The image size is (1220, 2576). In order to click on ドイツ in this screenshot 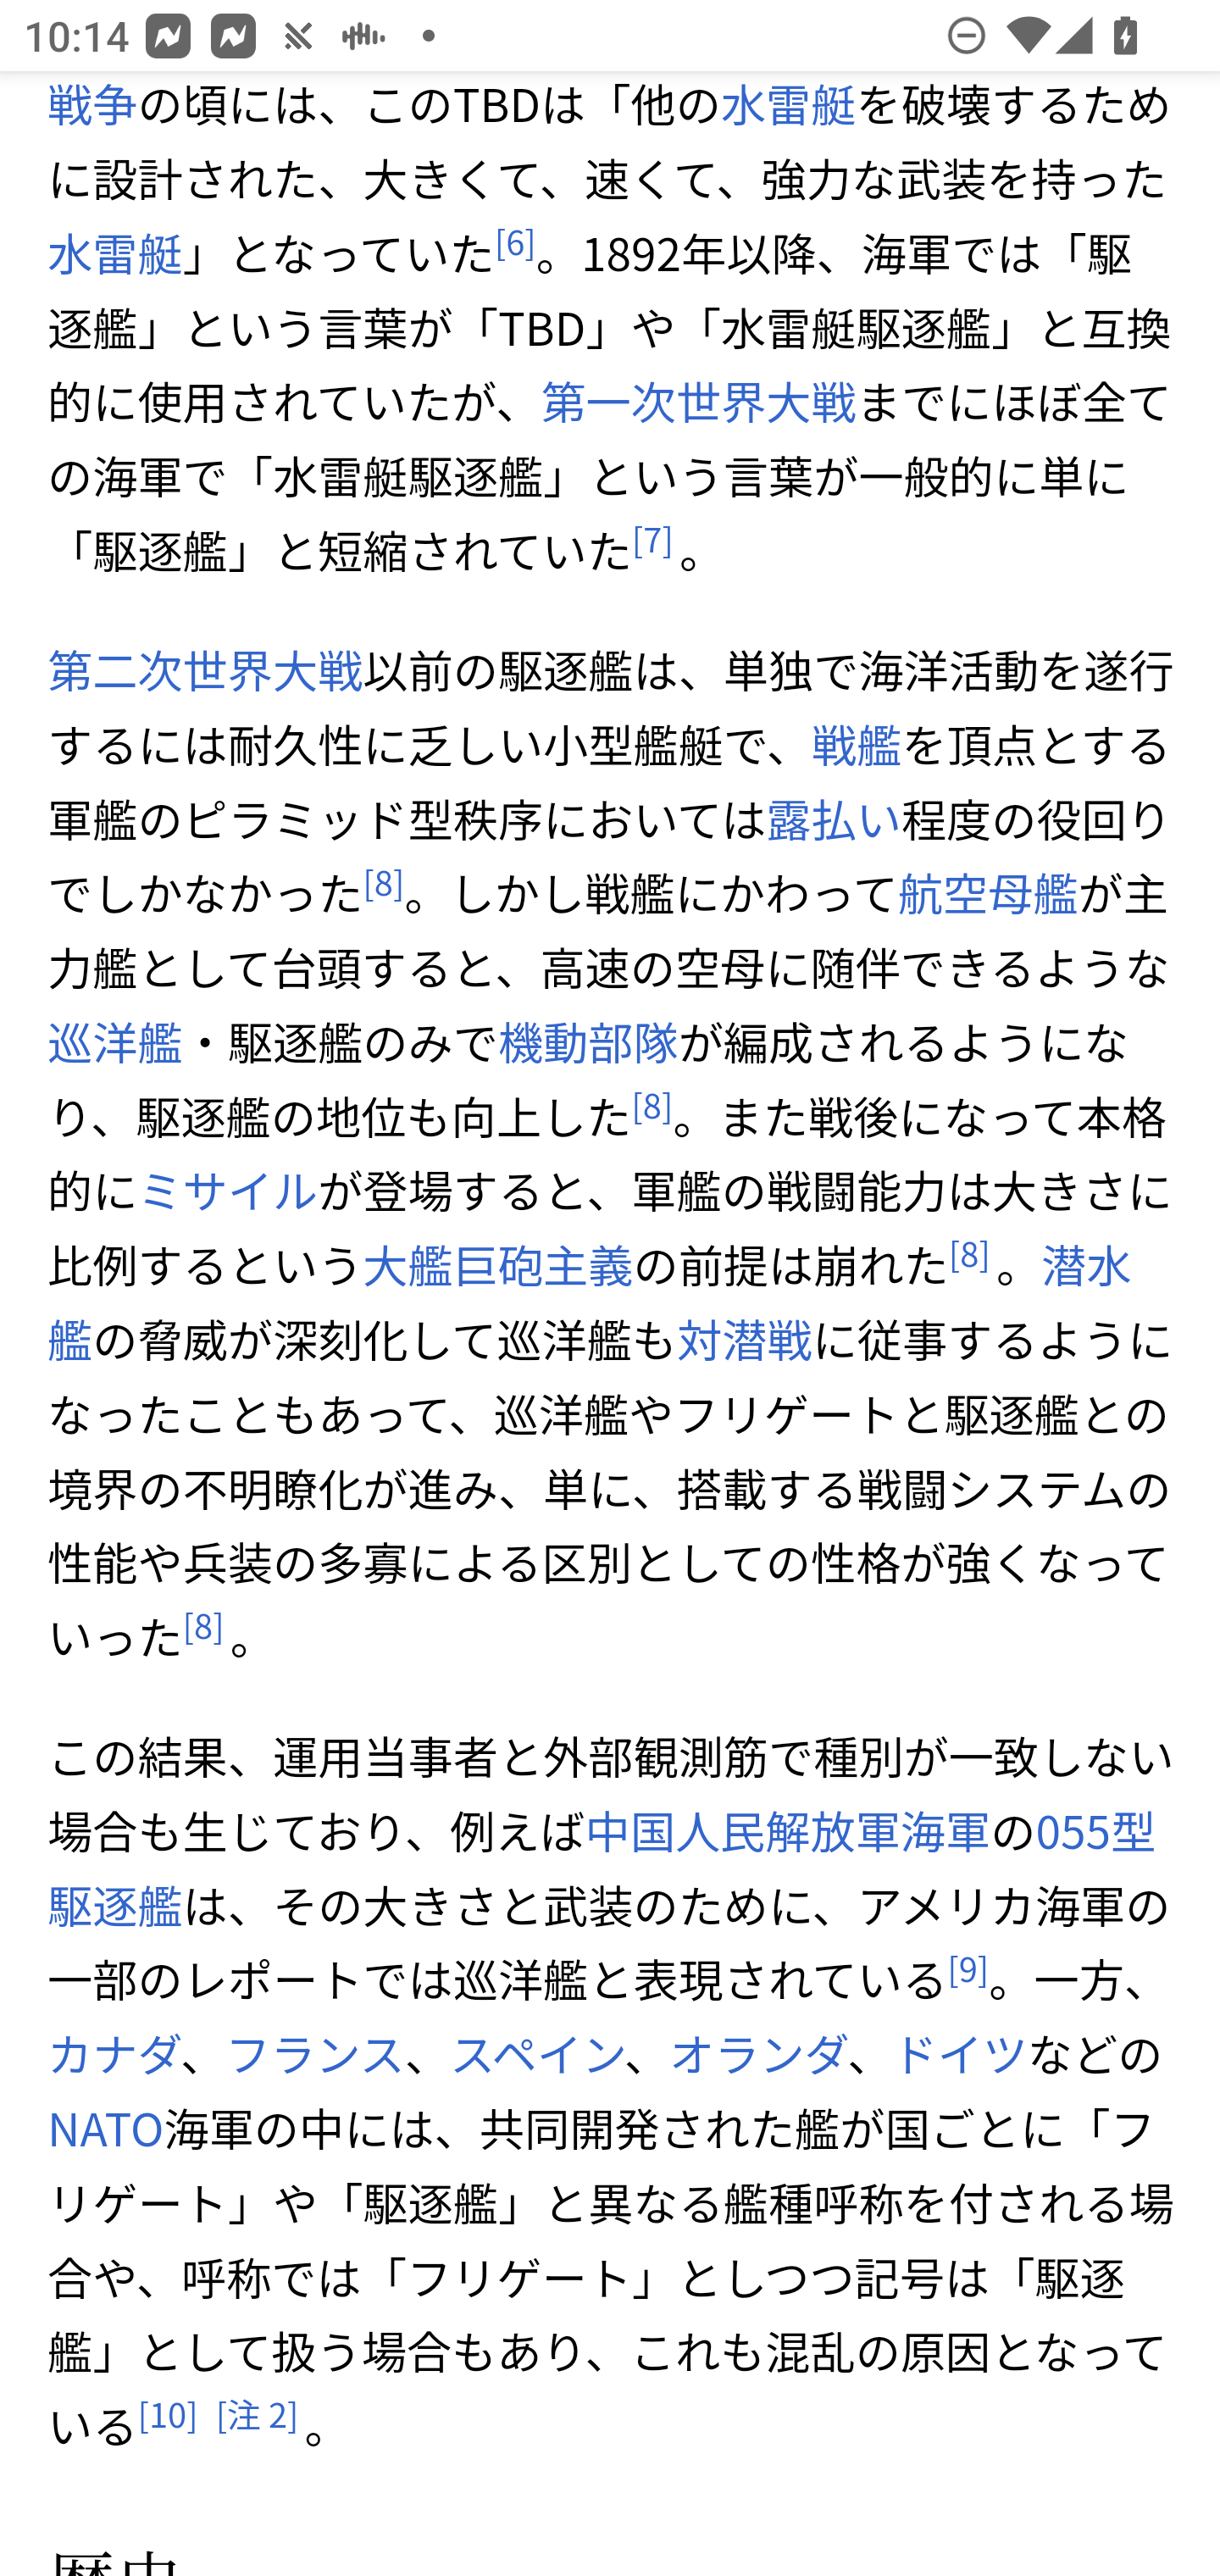, I will do `click(958, 2054)`.